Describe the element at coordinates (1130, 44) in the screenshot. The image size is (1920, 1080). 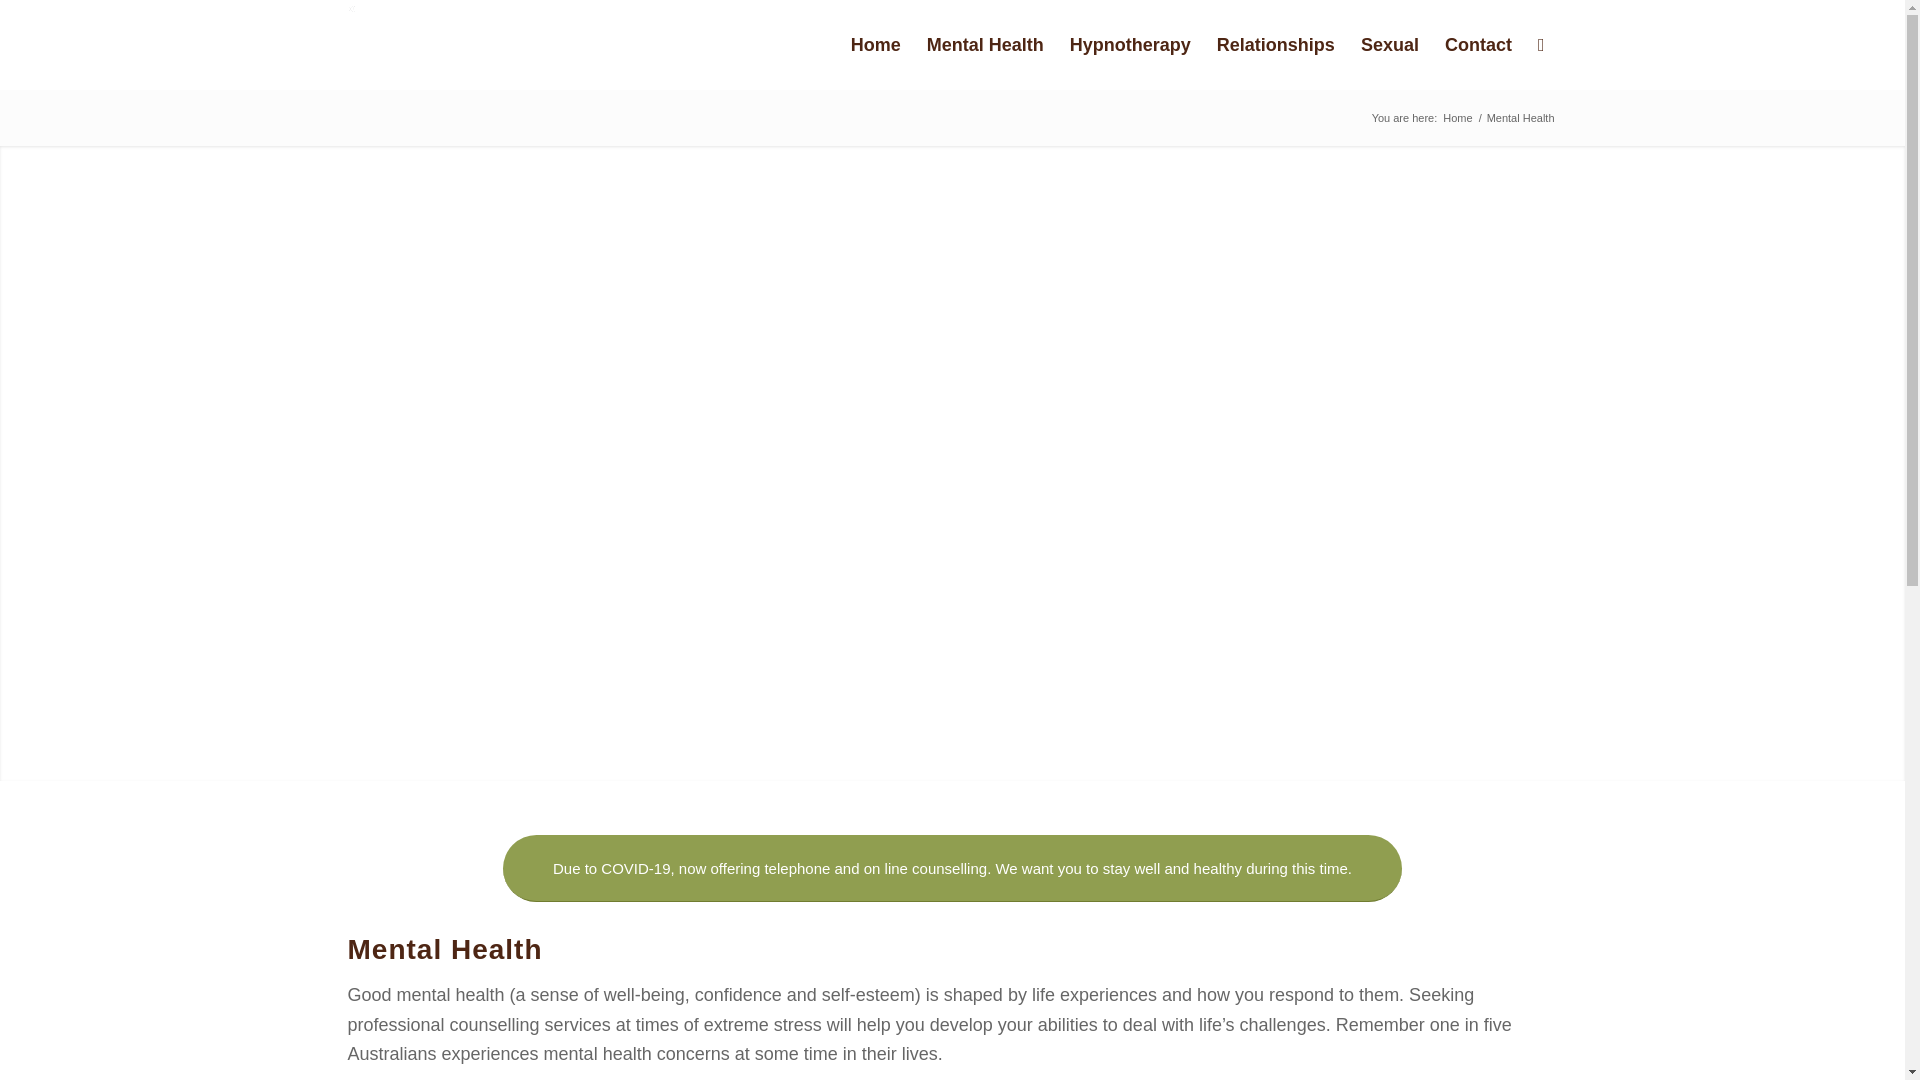
I see `Hypnotherapy` at that location.